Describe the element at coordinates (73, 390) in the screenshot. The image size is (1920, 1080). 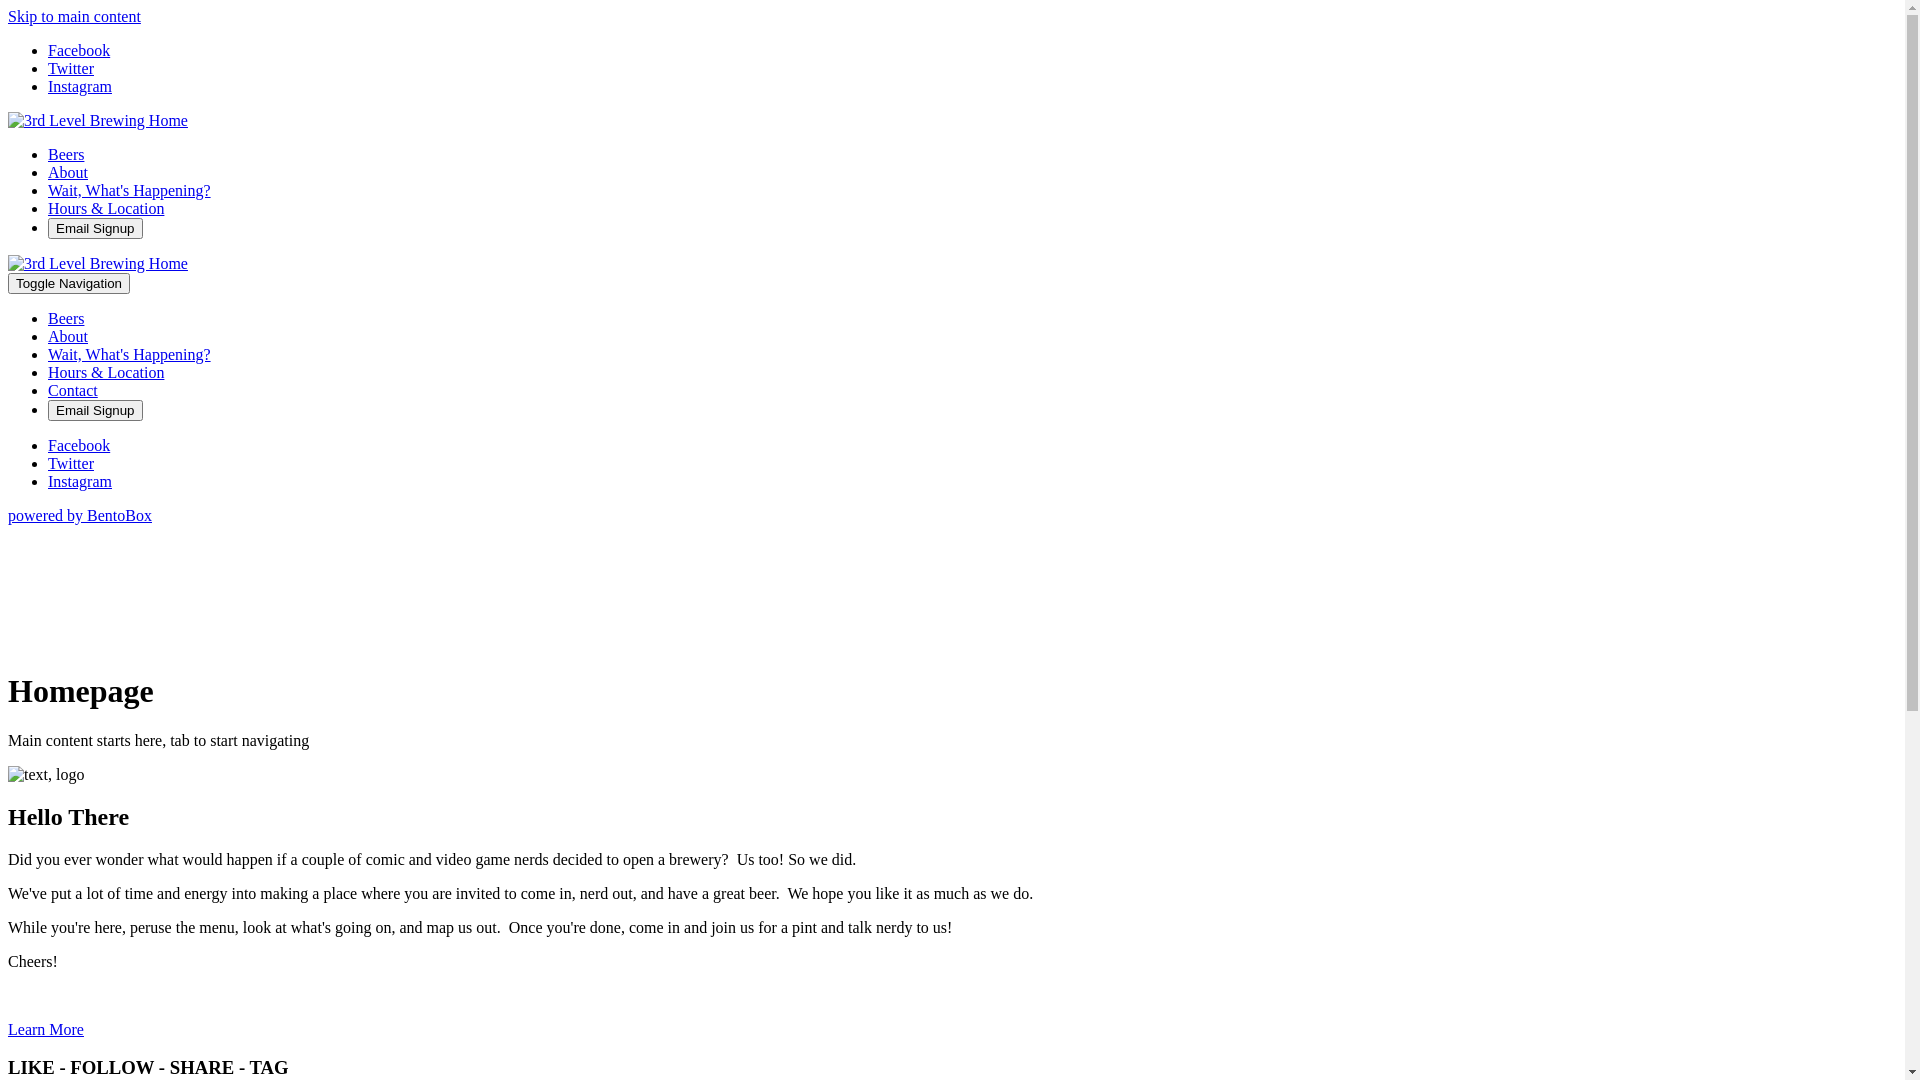
I see `Contact` at that location.